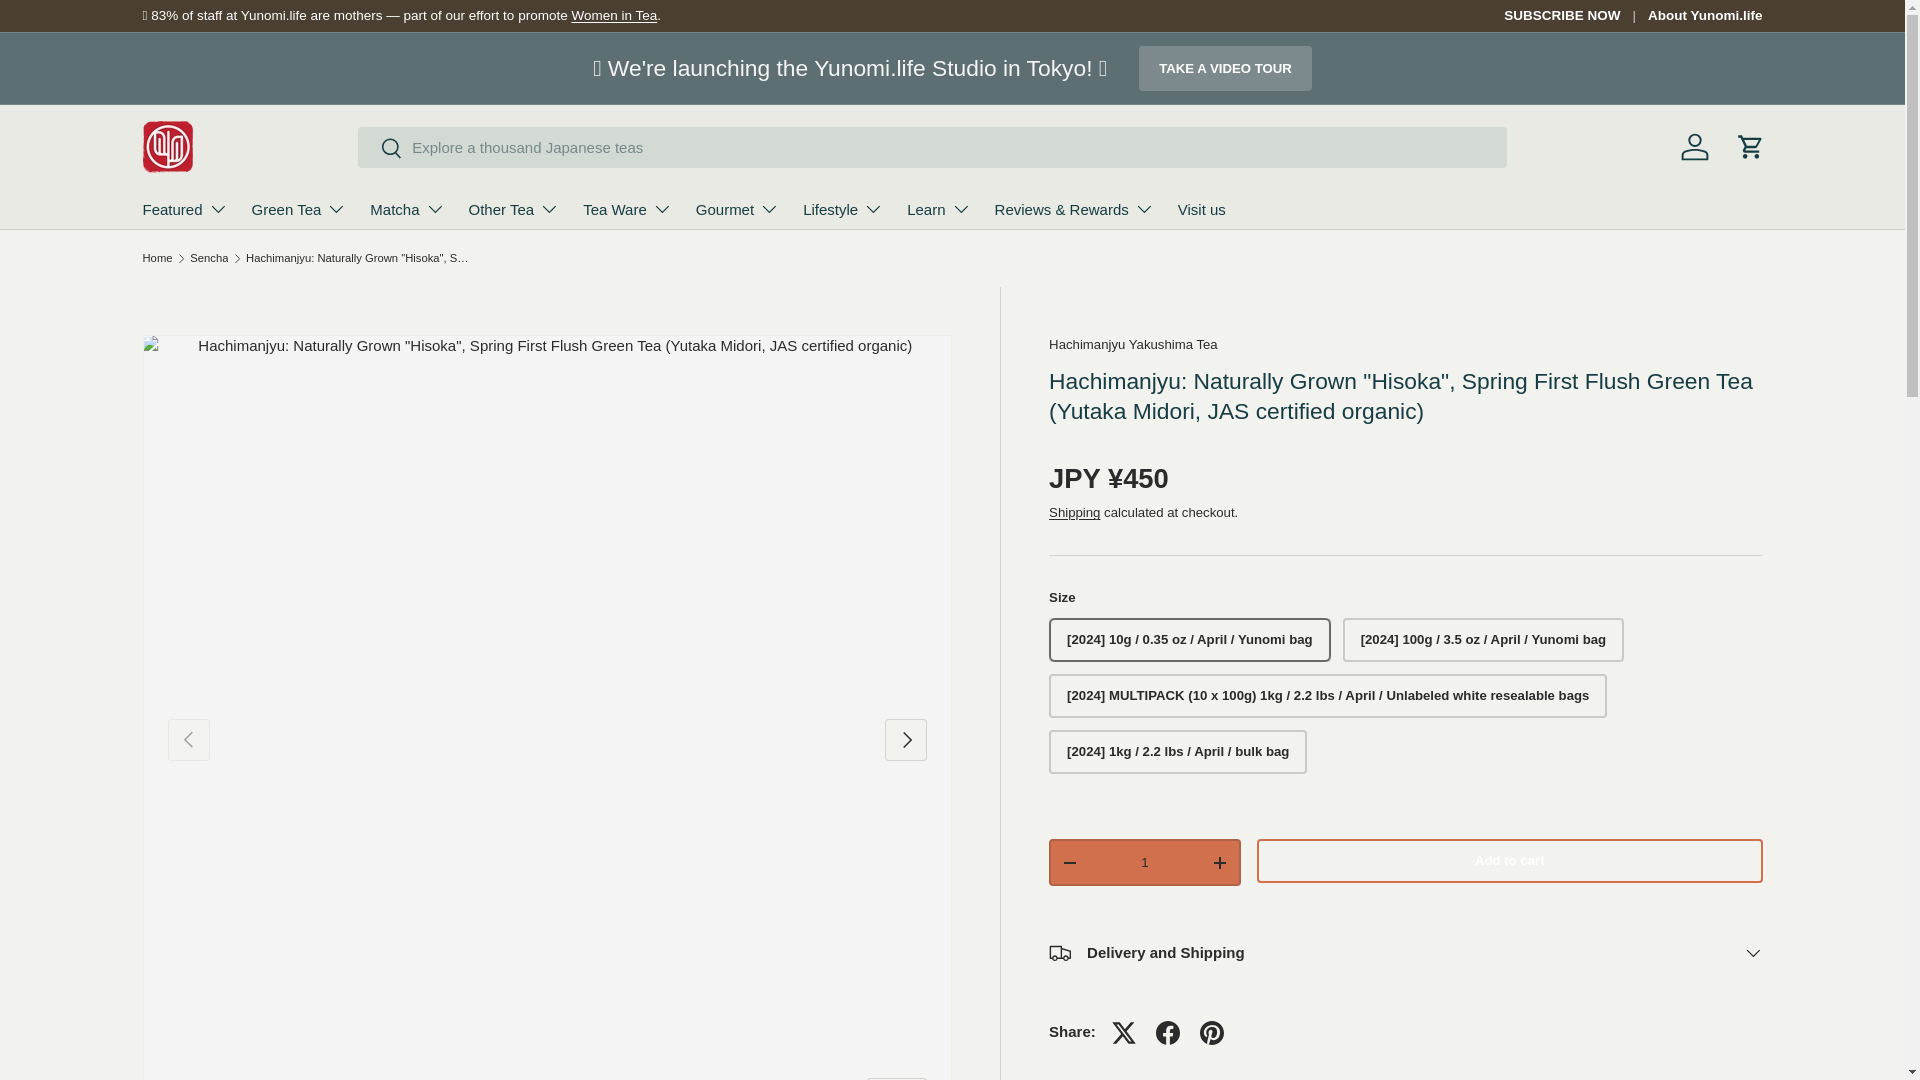 The width and height of the screenshot is (1920, 1080). I want to click on SUBSCRIBE NOW, so click(1575, 16).